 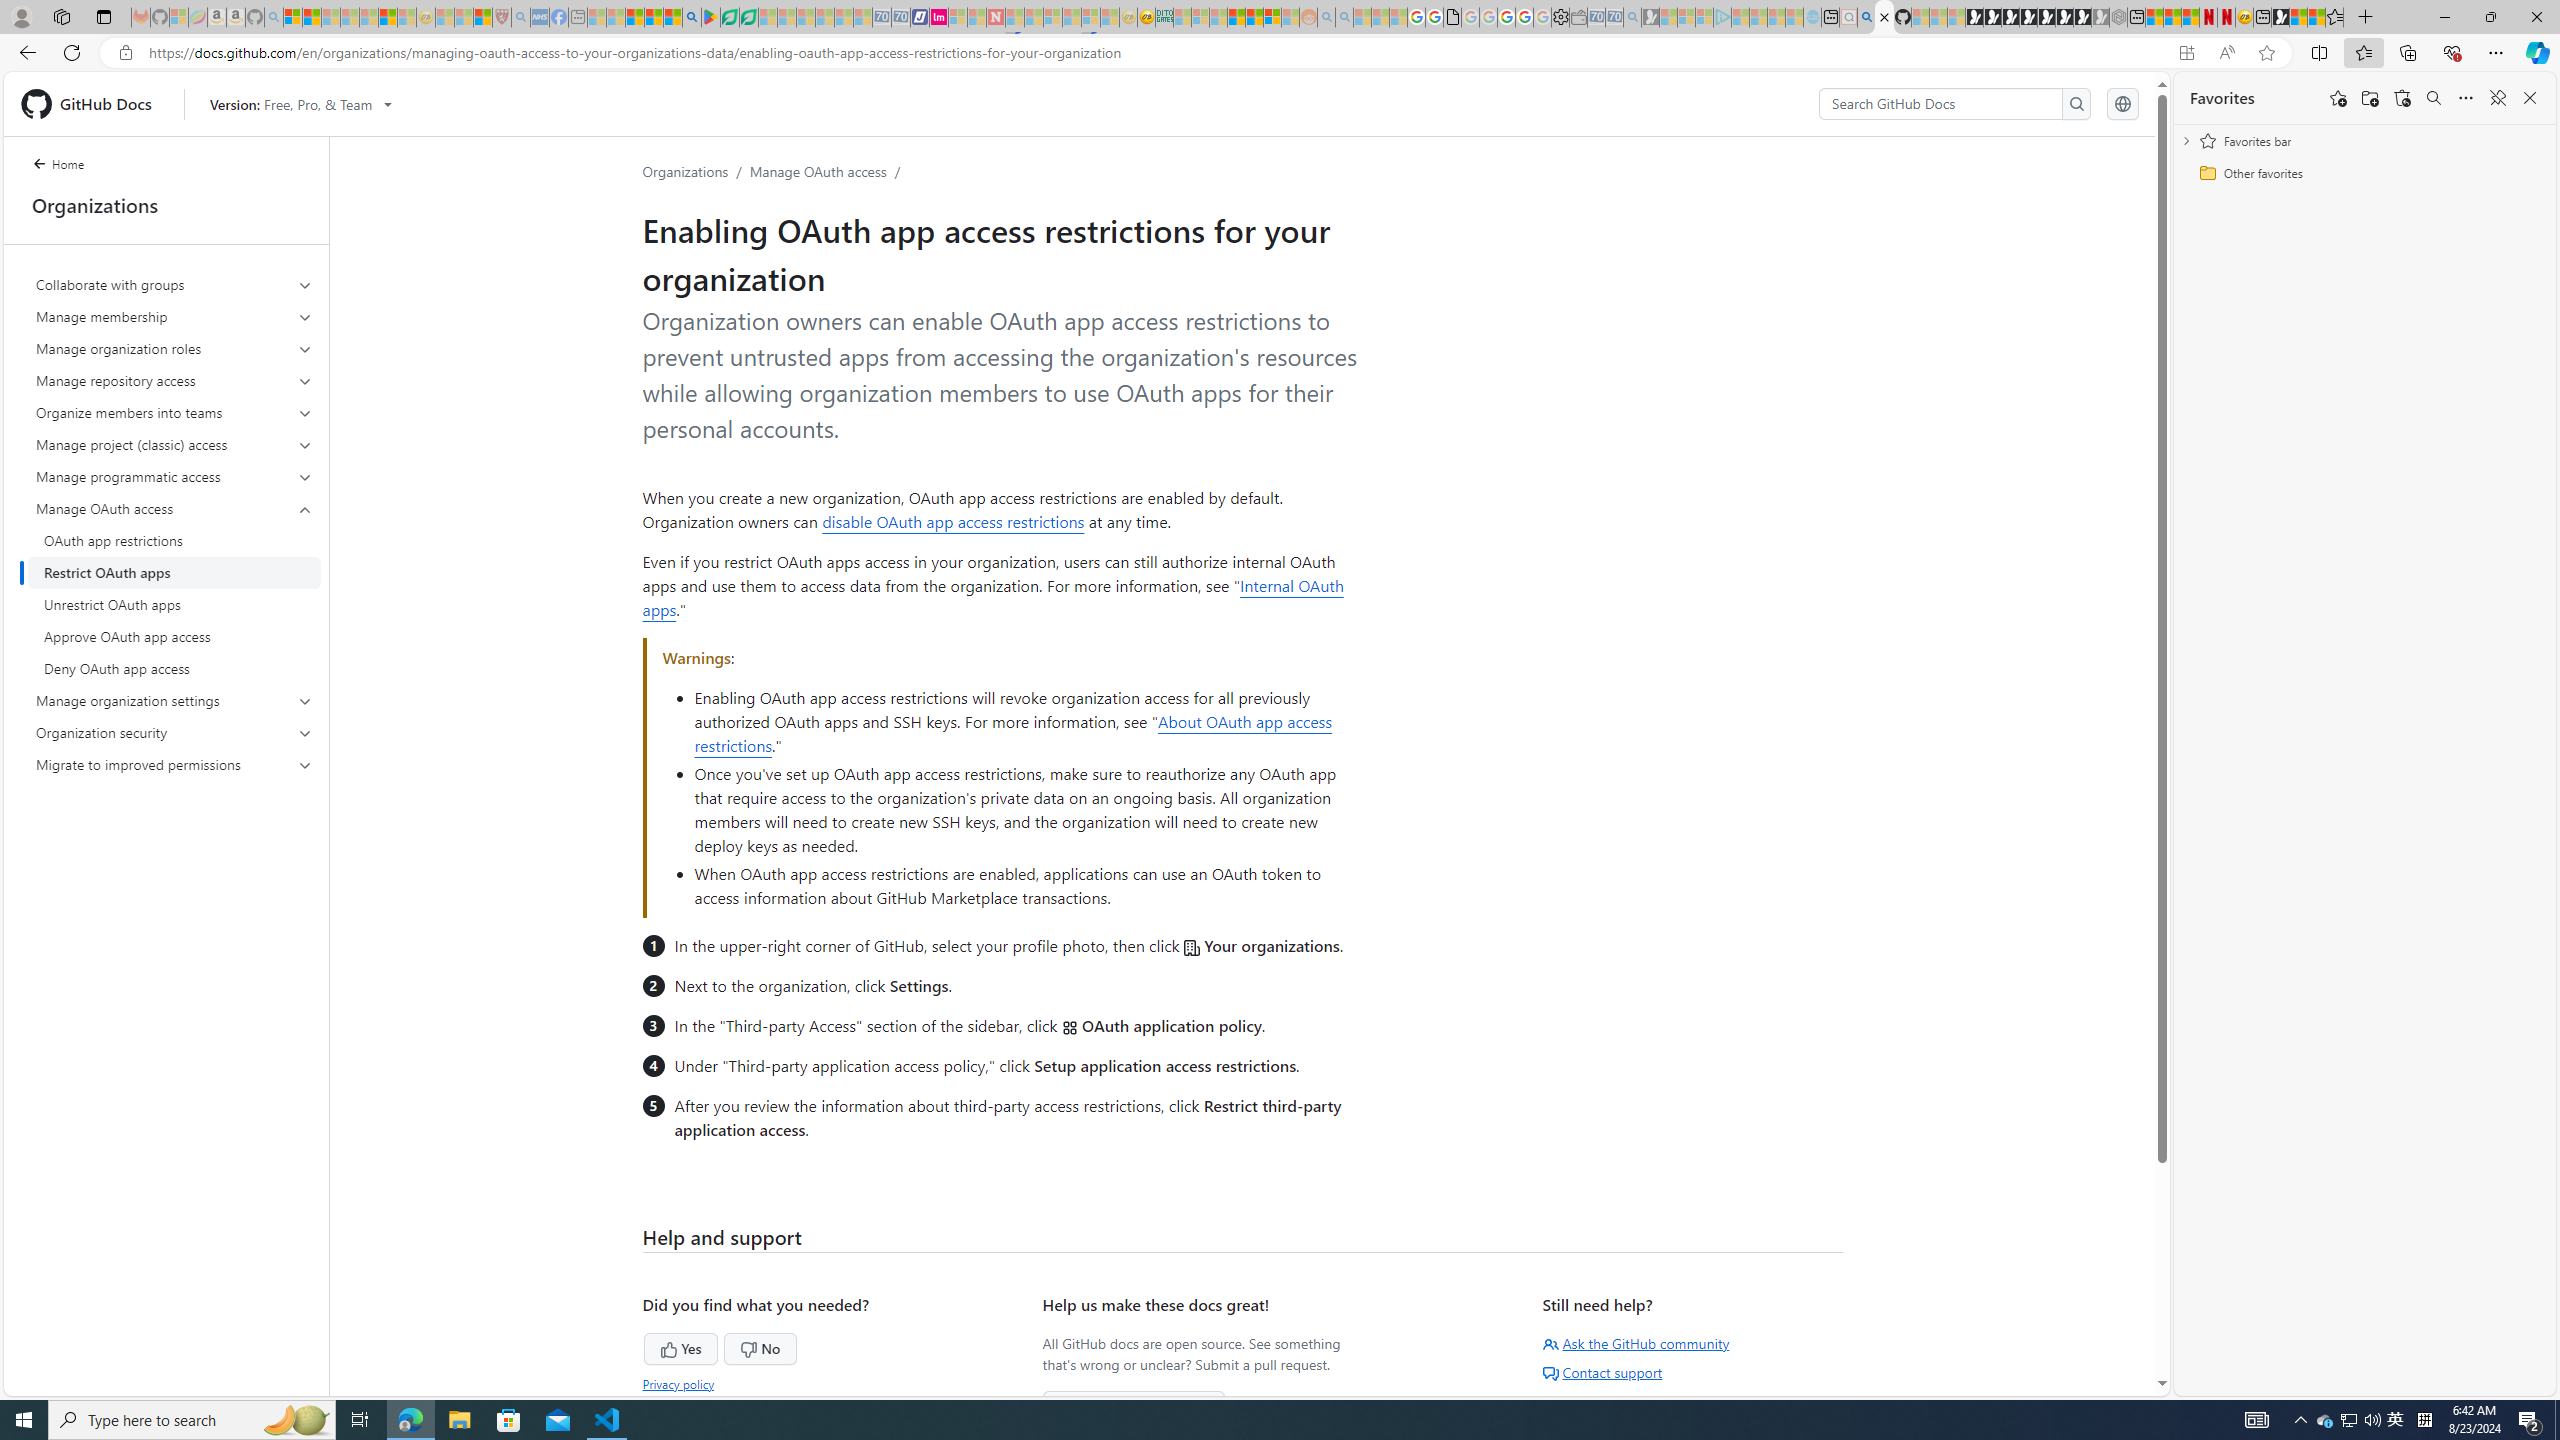 What do you see at coordinates (1615, 17) in the screenshot?
I see `Cheap Car Rentals - Save70.com - Sleeping` at bounding box center [1615, 17].